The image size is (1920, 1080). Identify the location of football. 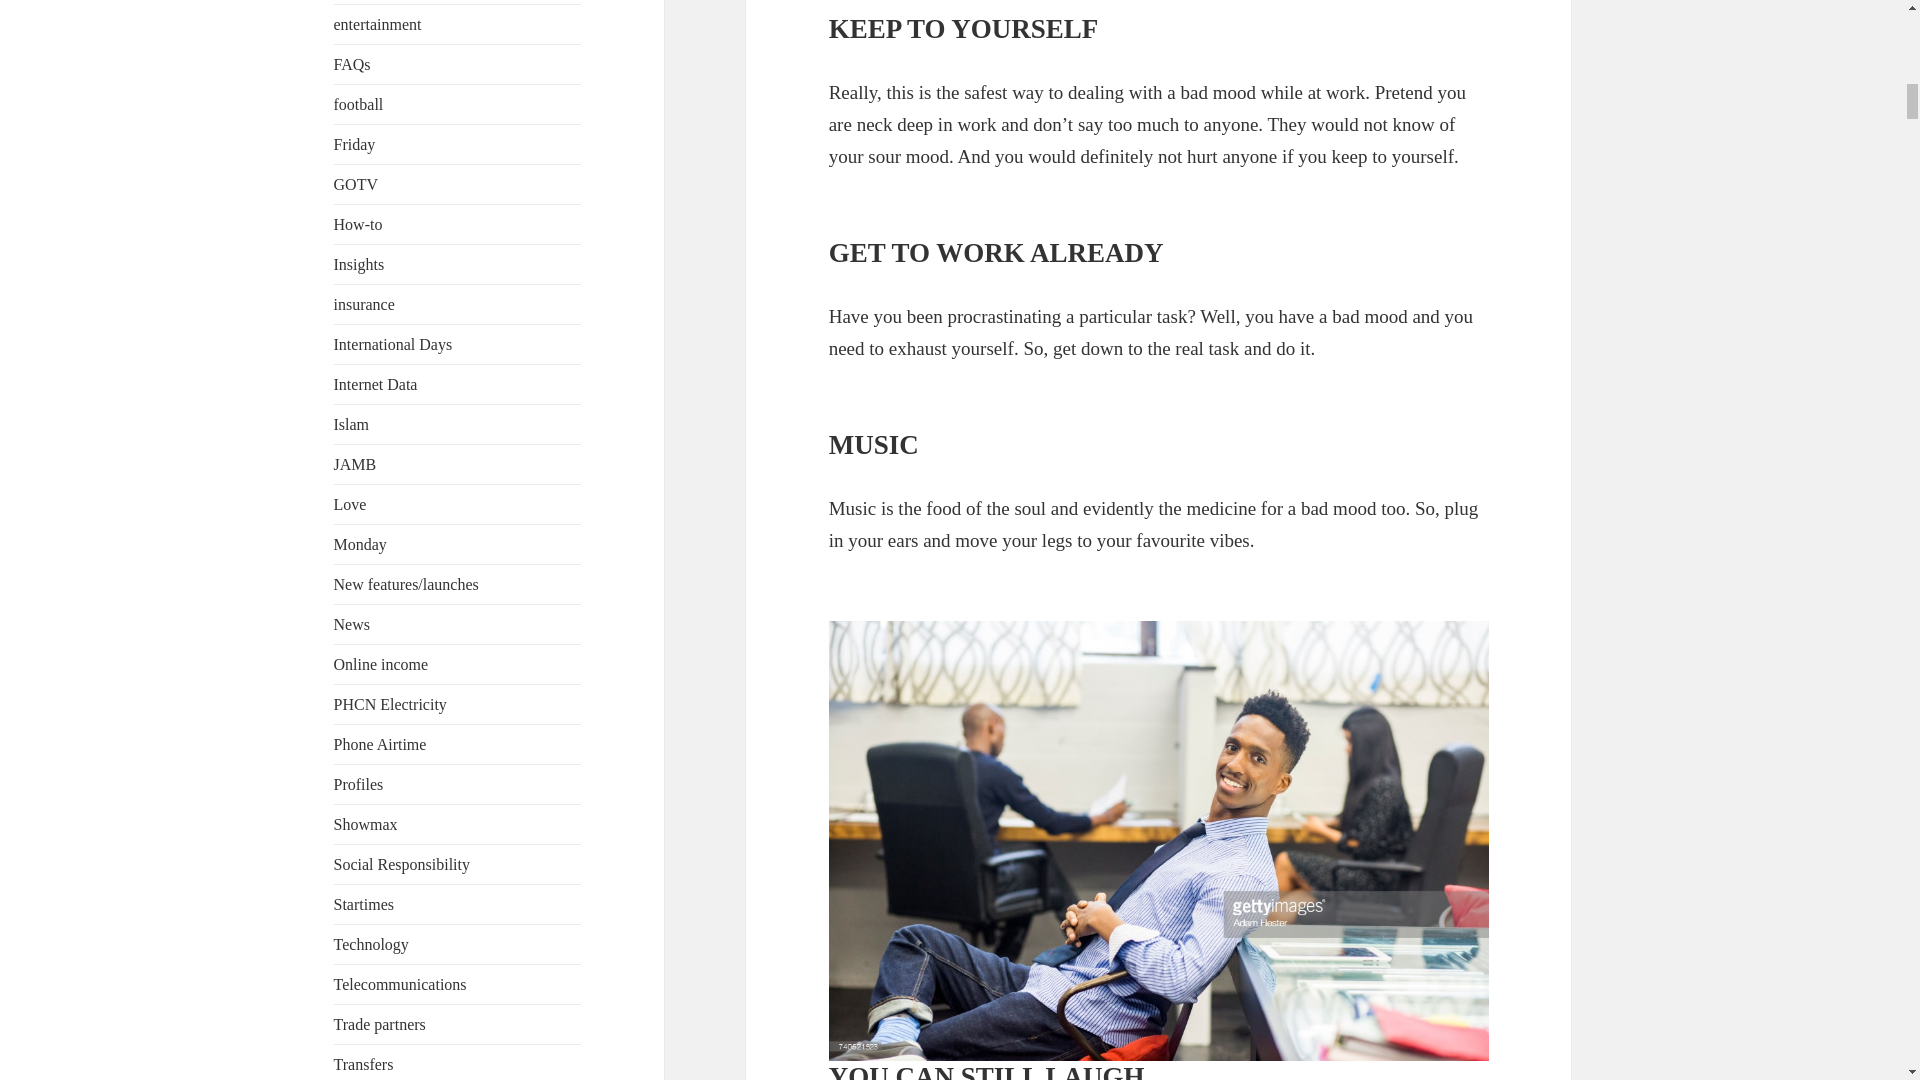
(359, 104).